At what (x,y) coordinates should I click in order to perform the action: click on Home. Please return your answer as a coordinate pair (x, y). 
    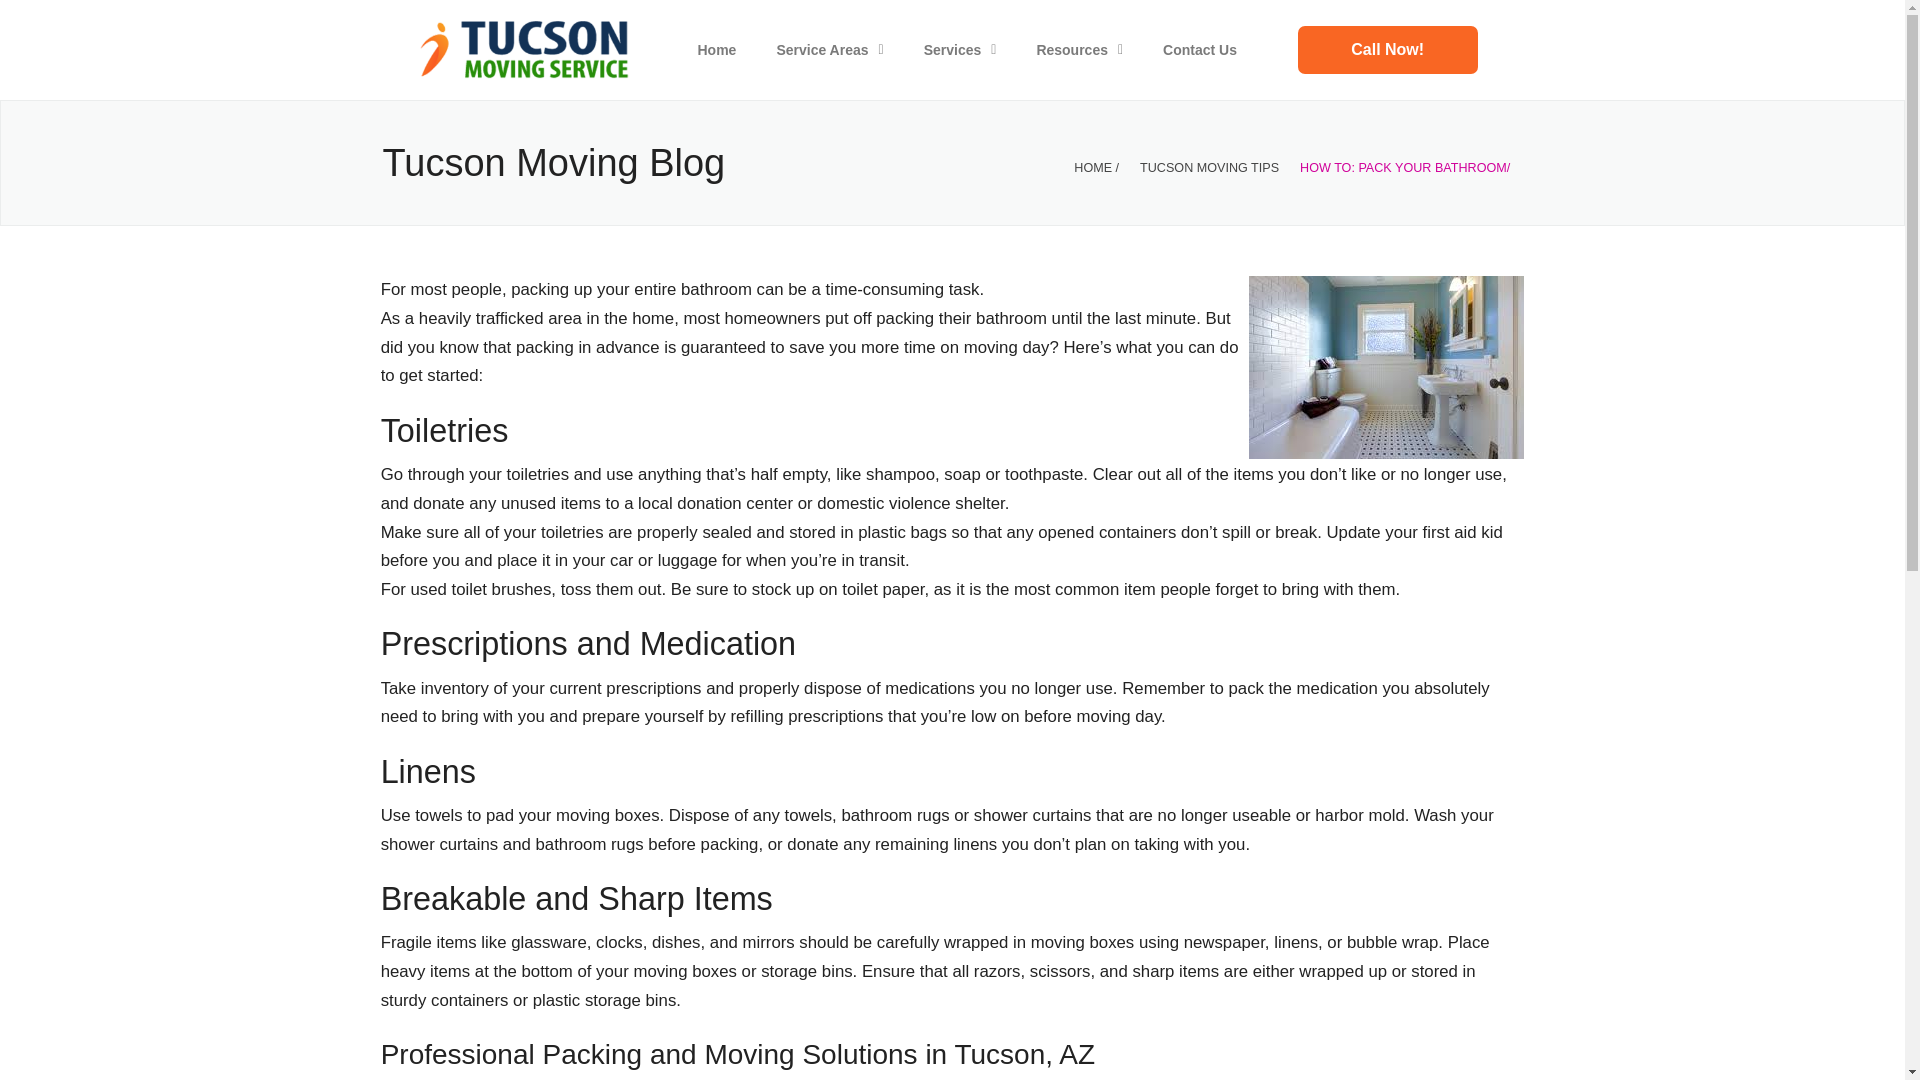
    Looking at the image, I should click on (716, 50).